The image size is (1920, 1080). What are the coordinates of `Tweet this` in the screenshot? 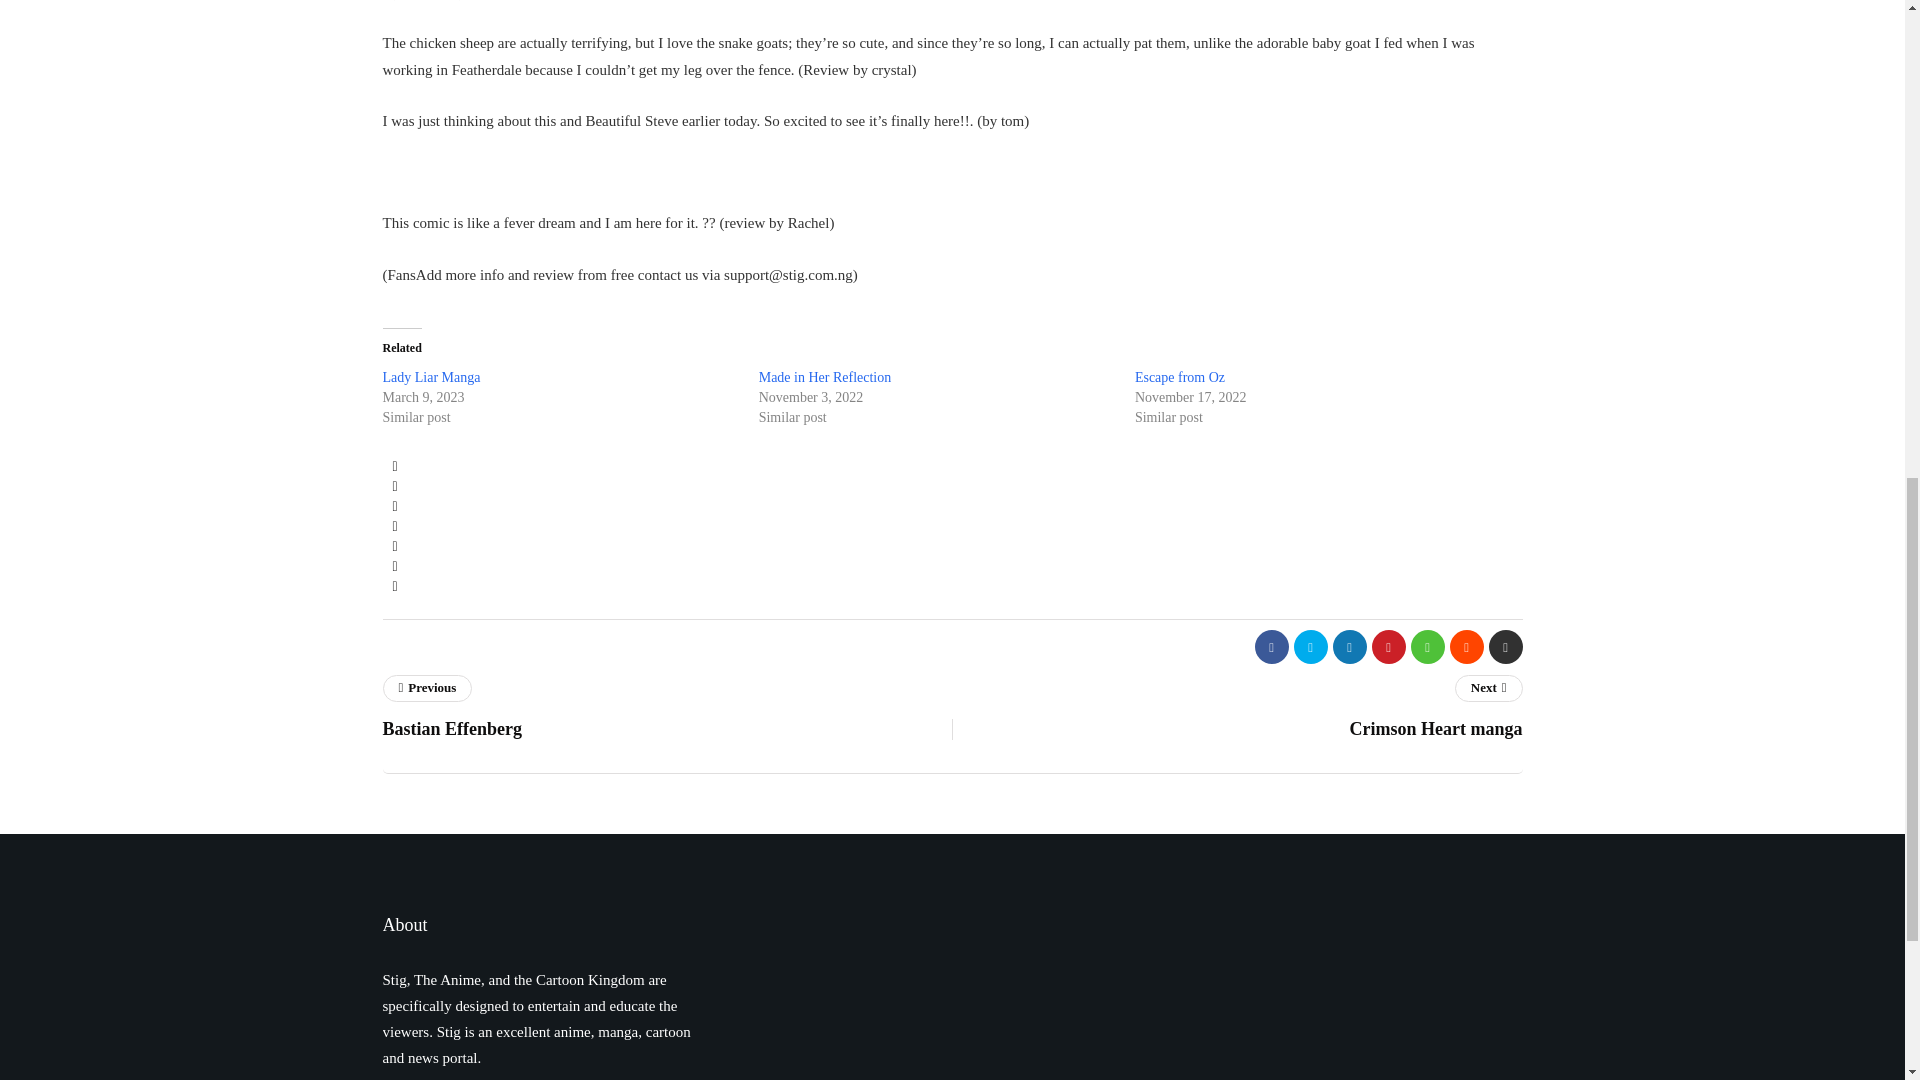 It's located at (394, 486).